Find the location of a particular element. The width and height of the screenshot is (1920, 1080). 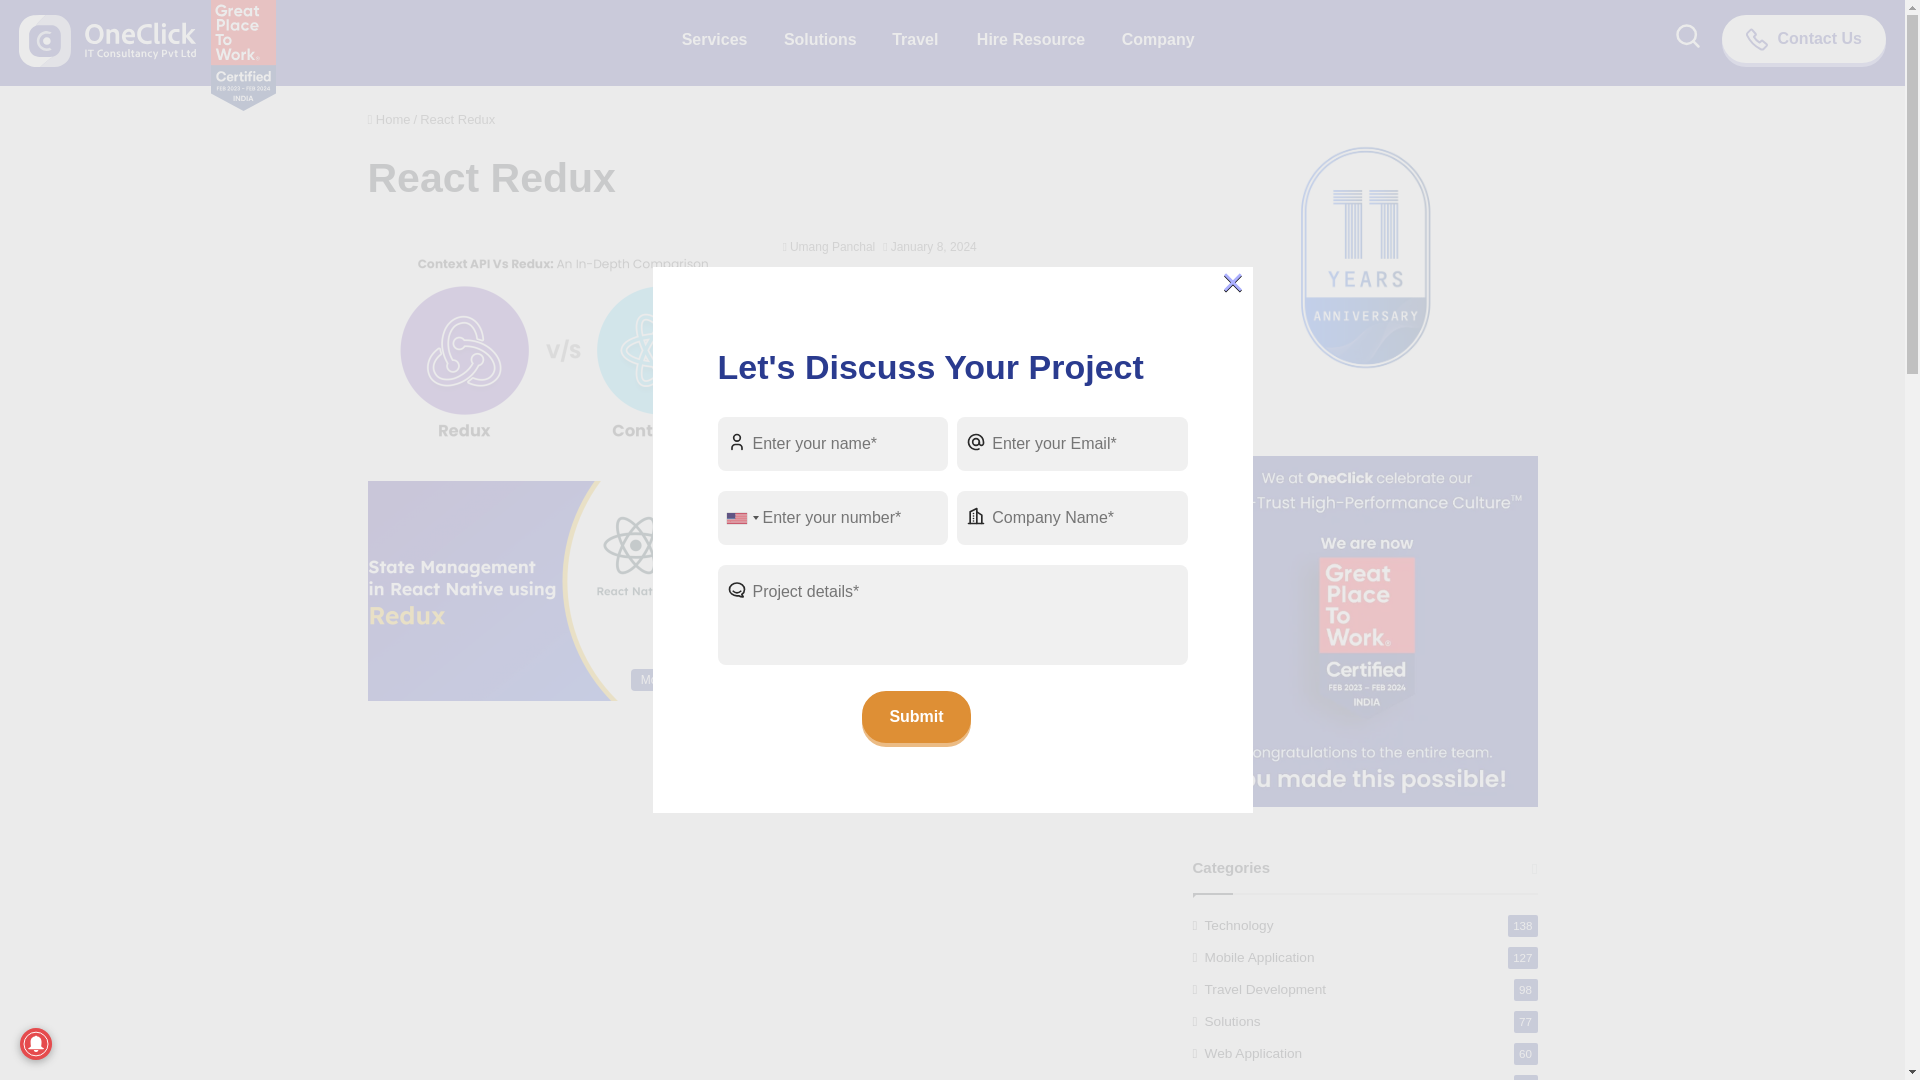

Services is located at coordinates (711, 43).